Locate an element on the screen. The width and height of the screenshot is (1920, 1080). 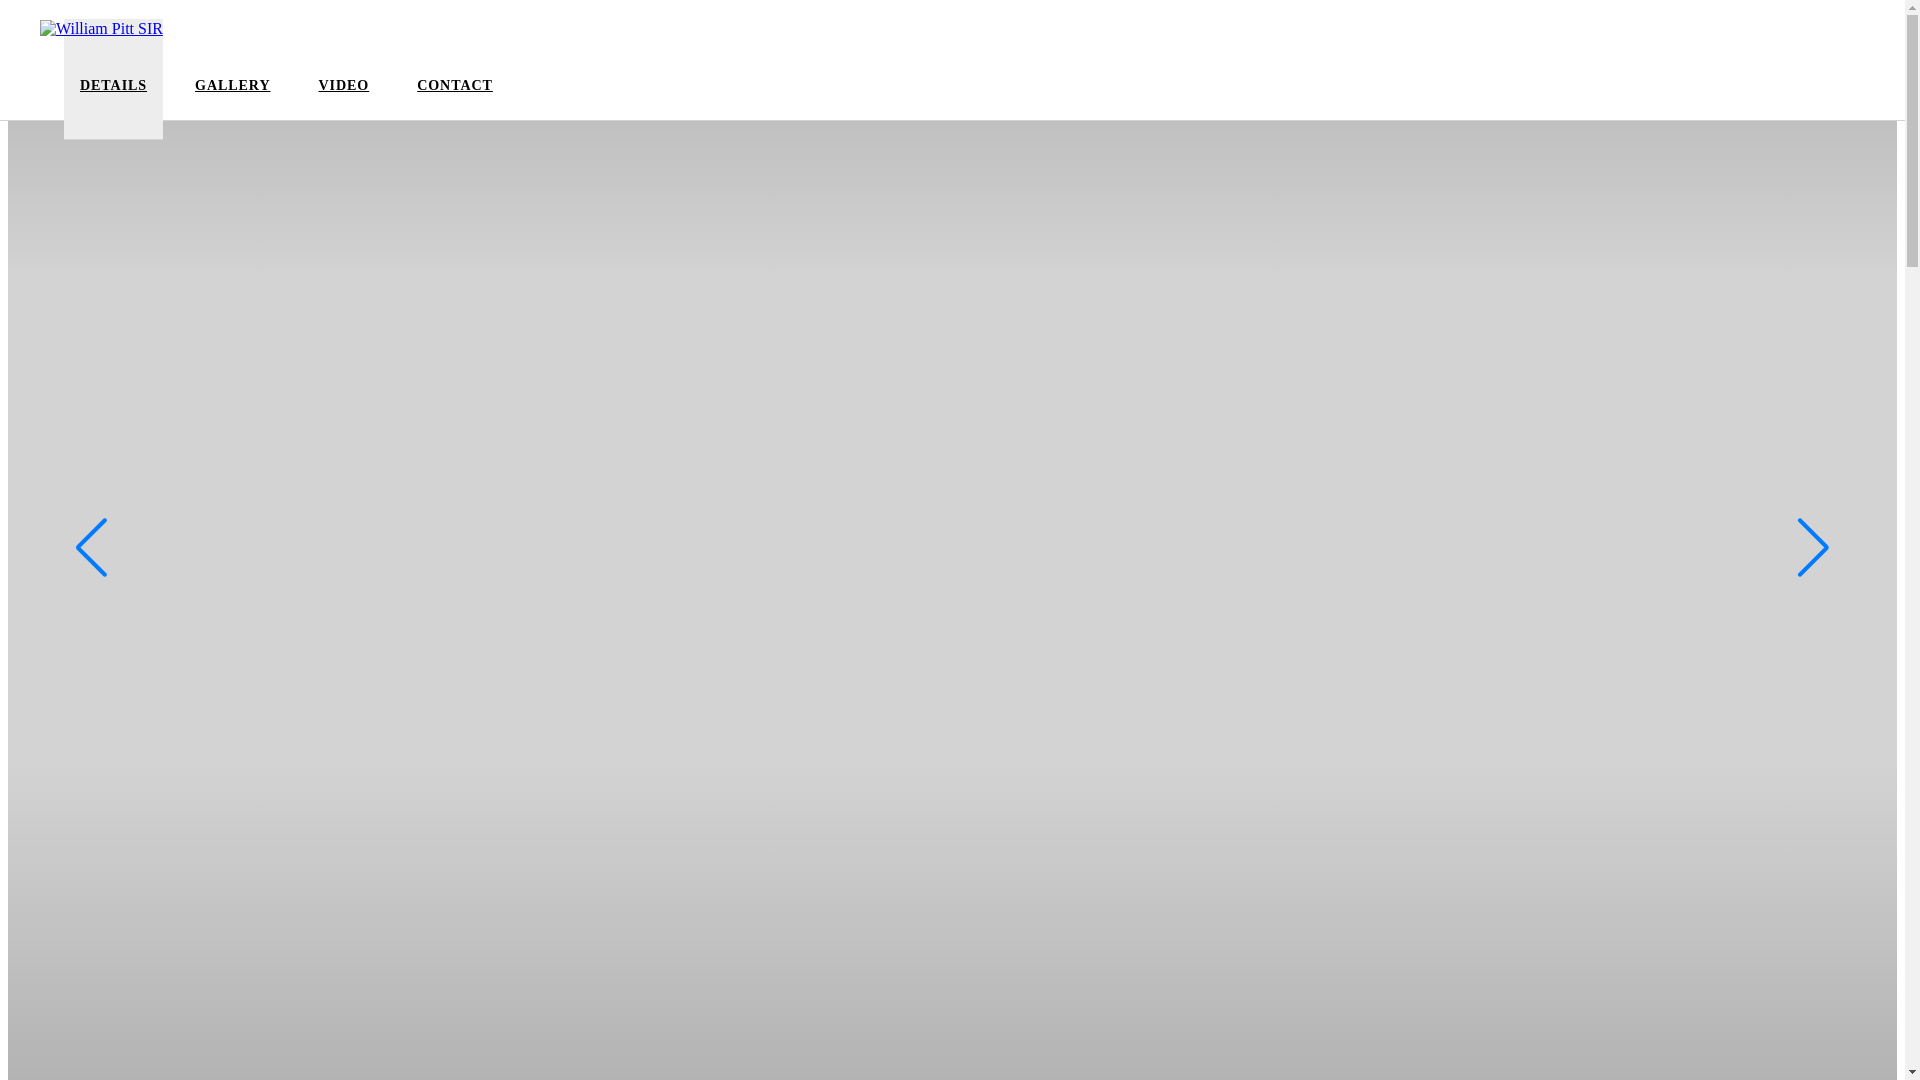
William Pitt SIR is located at coordinates (102, 29).